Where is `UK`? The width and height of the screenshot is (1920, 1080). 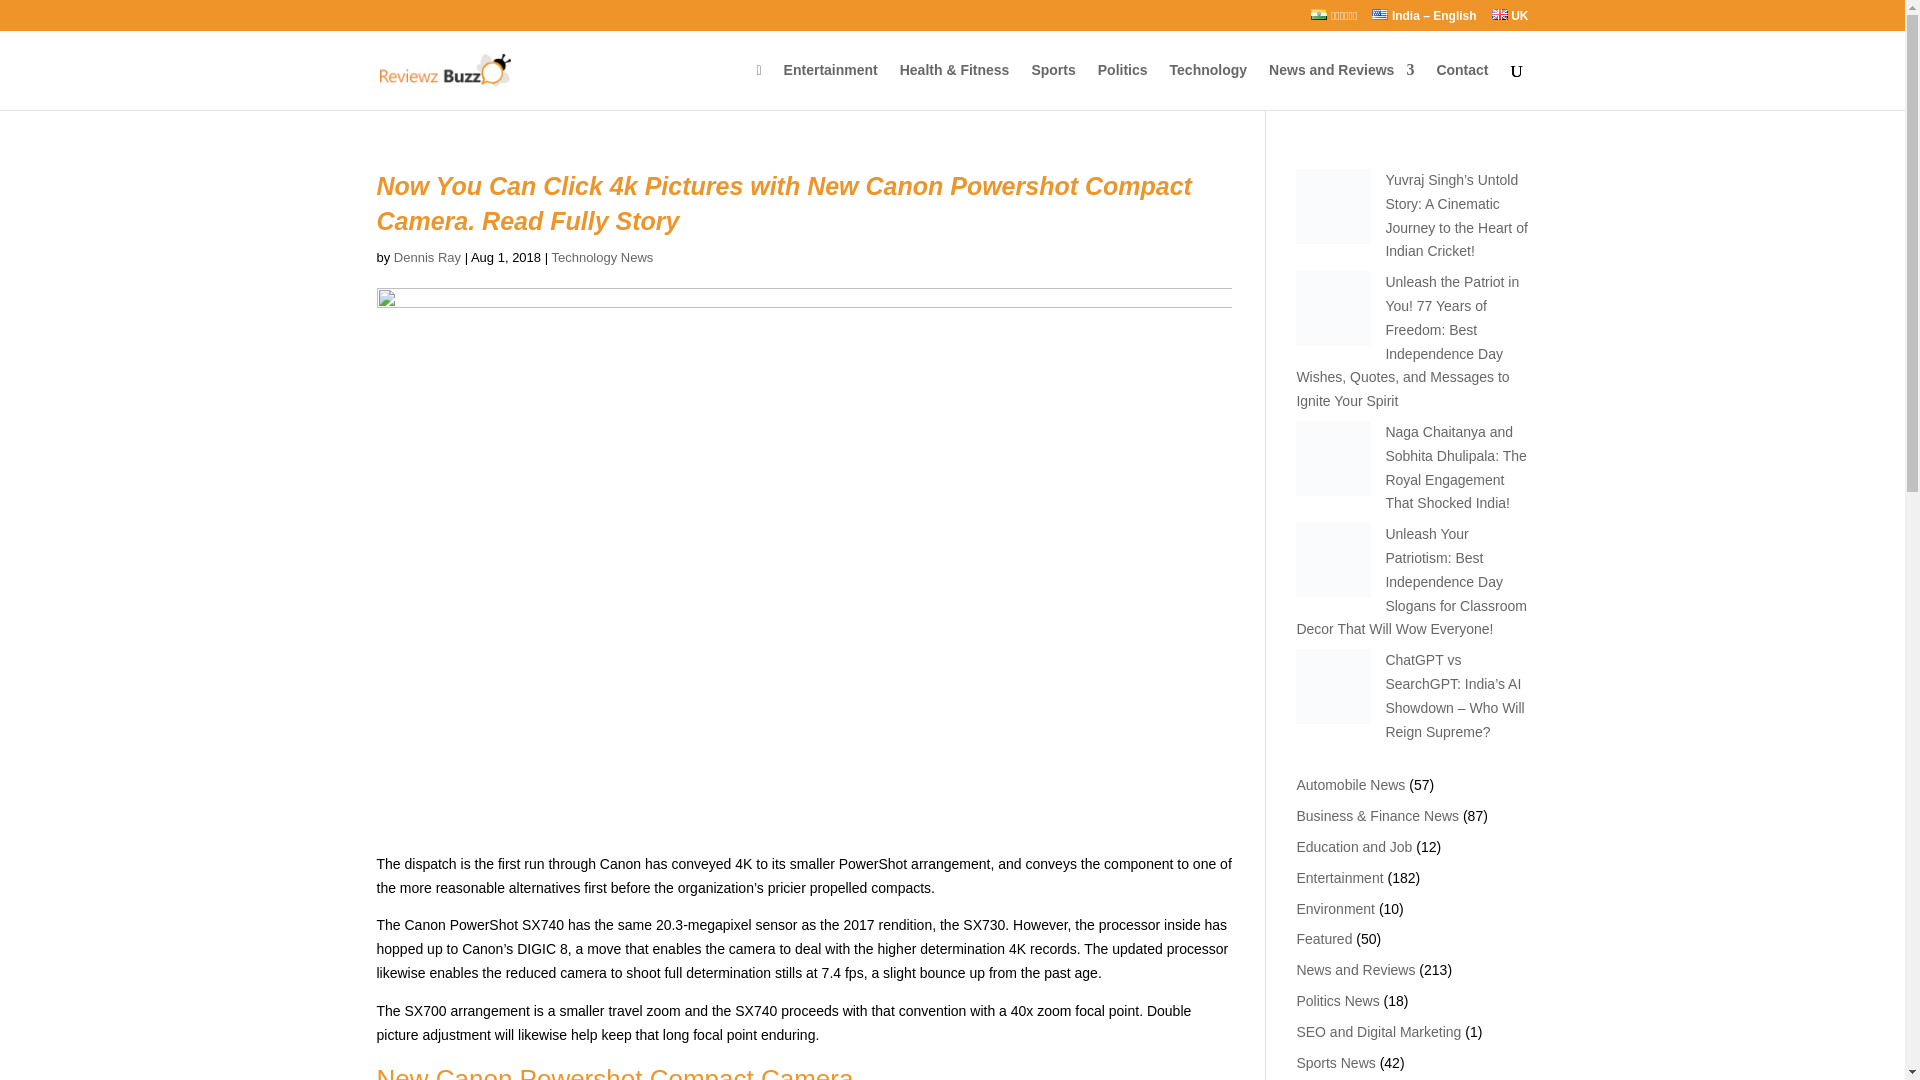
UK is located at coordinates (1510, 20).